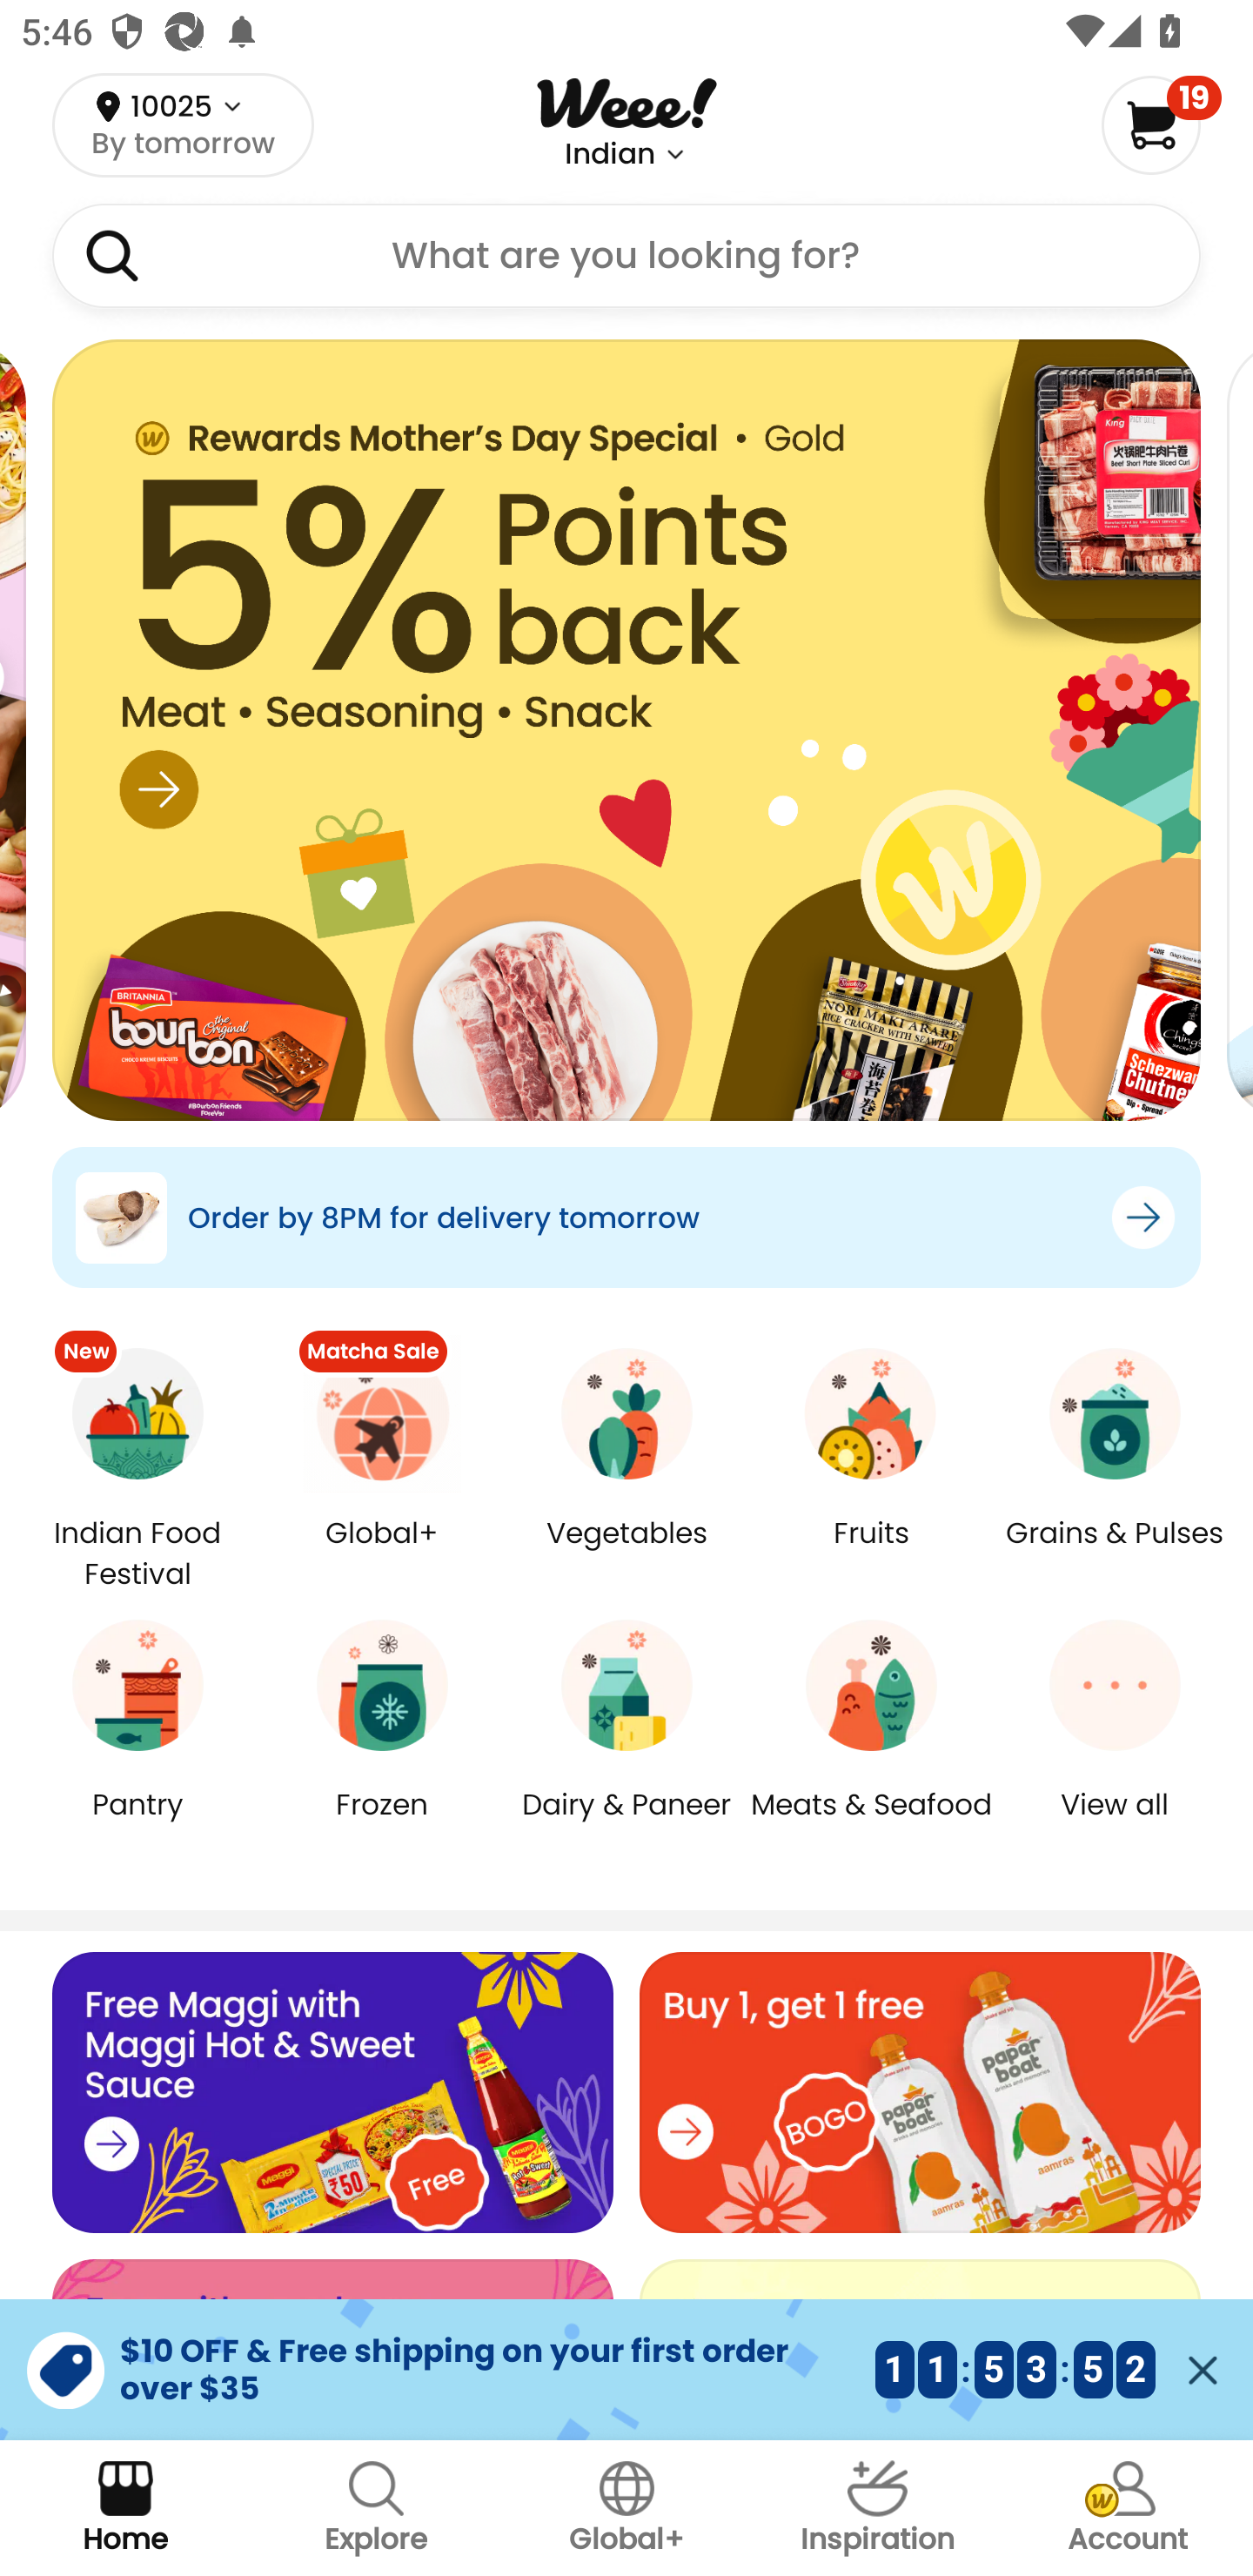  Describe the element at coordinates (626, 1826) in the screenshot. I see `Dairy & Paneer` at that location.